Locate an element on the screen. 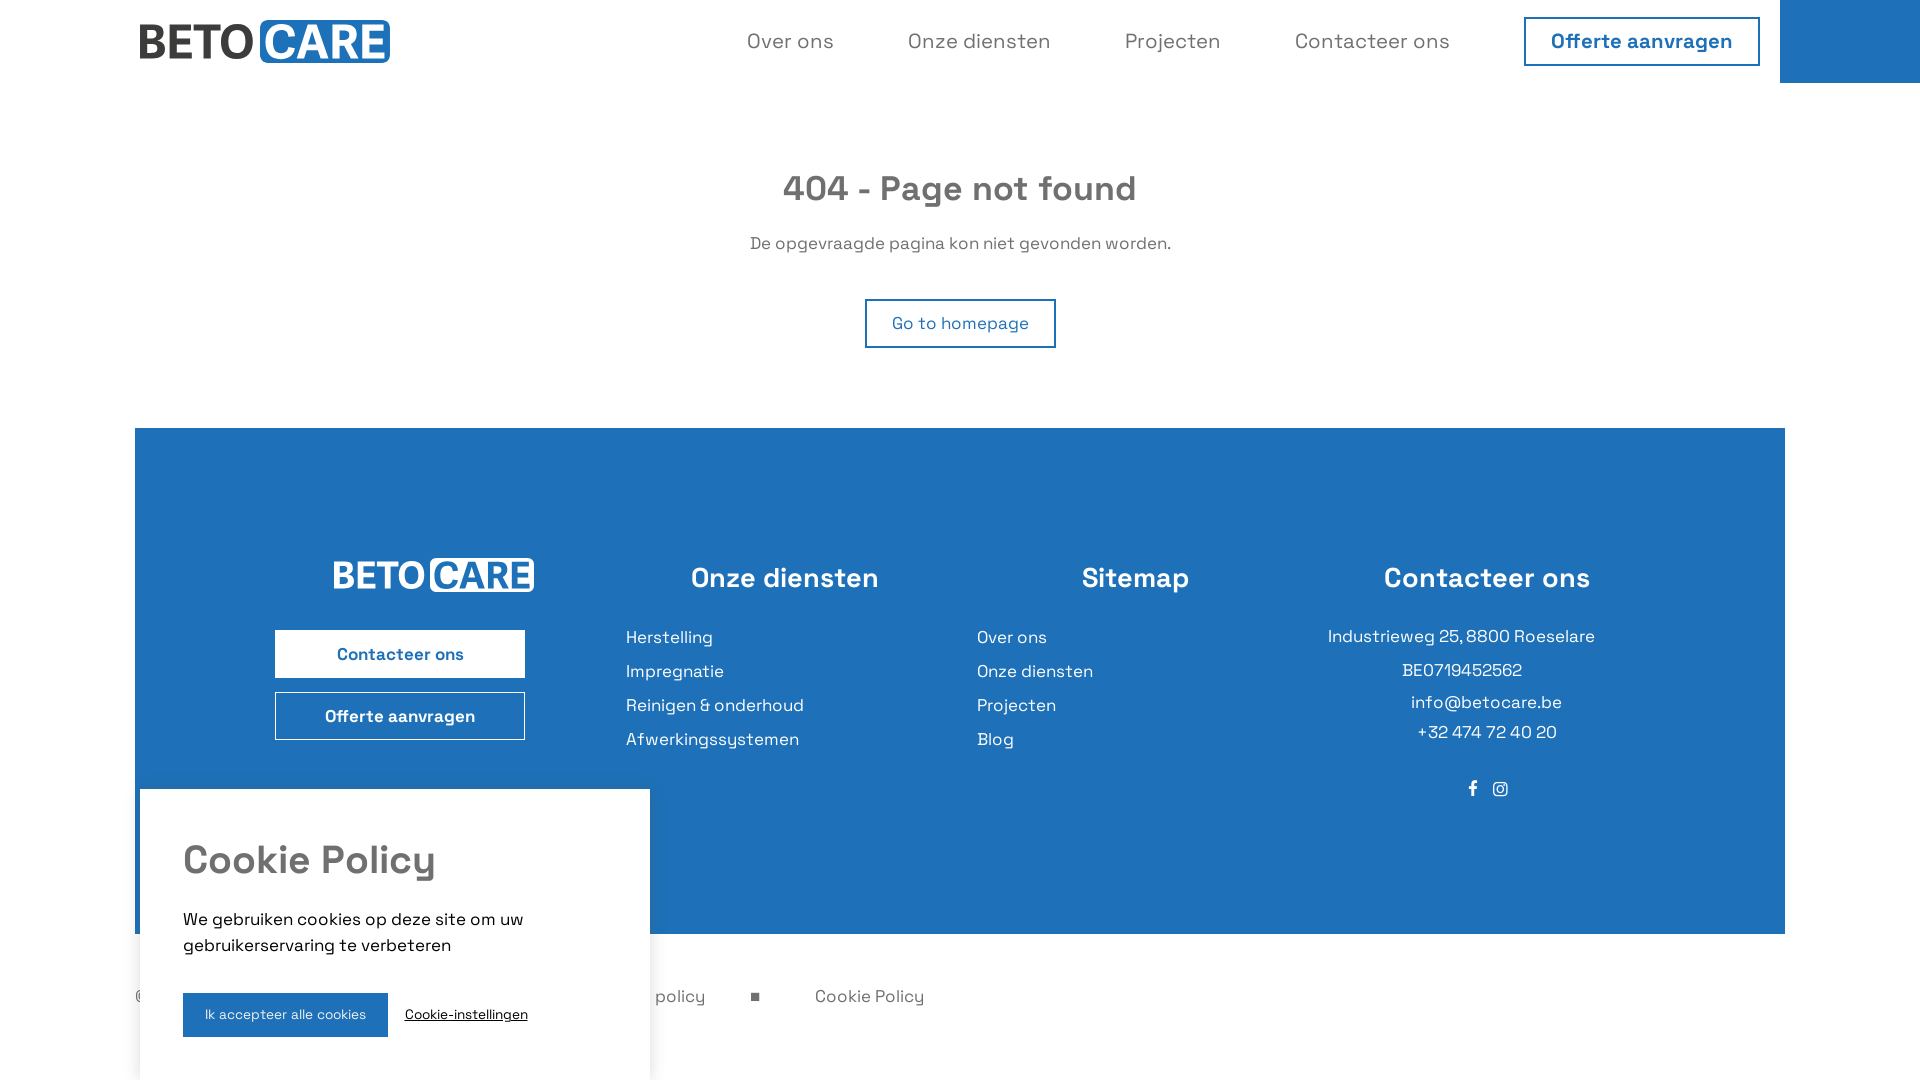 The image size is (1920, 1080). Blog is located at coordinates (995, 740).